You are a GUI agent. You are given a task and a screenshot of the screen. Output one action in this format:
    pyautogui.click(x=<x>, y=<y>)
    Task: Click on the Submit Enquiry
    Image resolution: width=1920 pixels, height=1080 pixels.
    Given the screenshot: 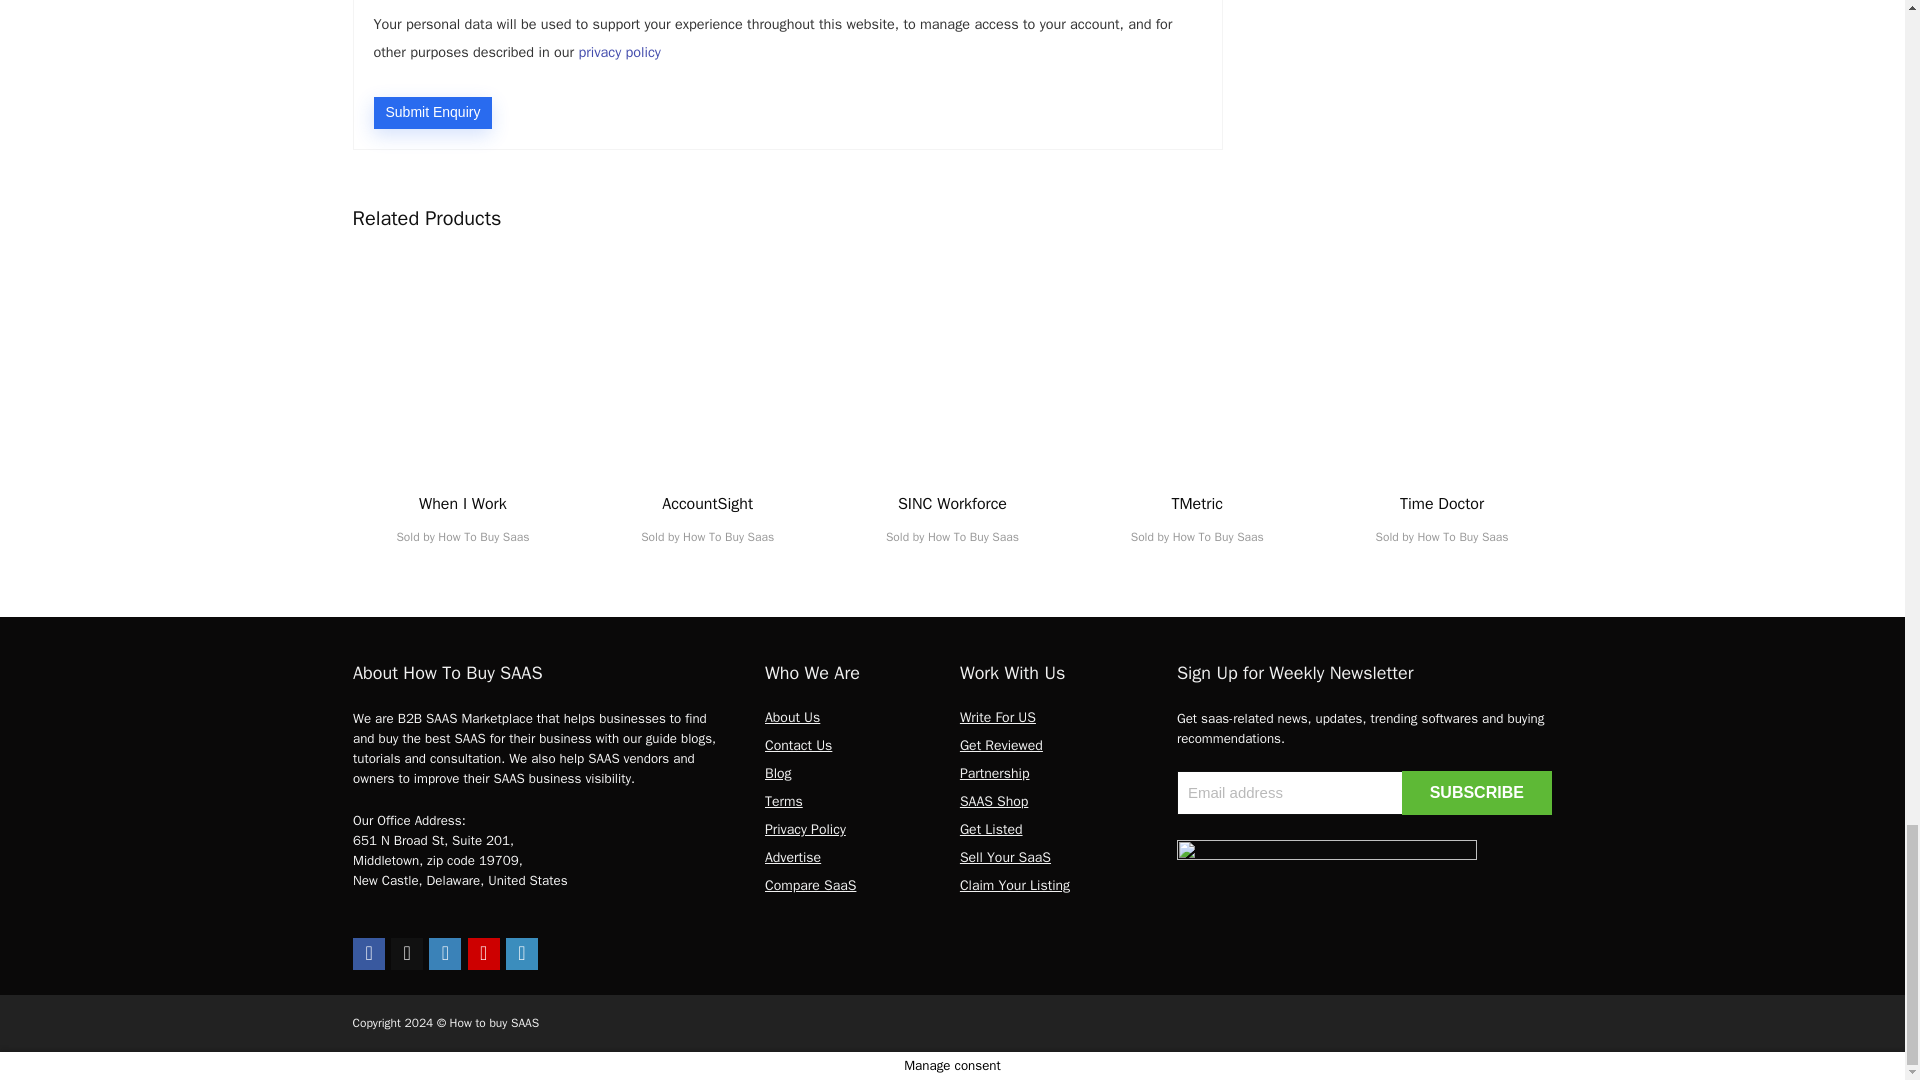 What is the action you would take?
    pyautogui.click(x=434, y=112)
    